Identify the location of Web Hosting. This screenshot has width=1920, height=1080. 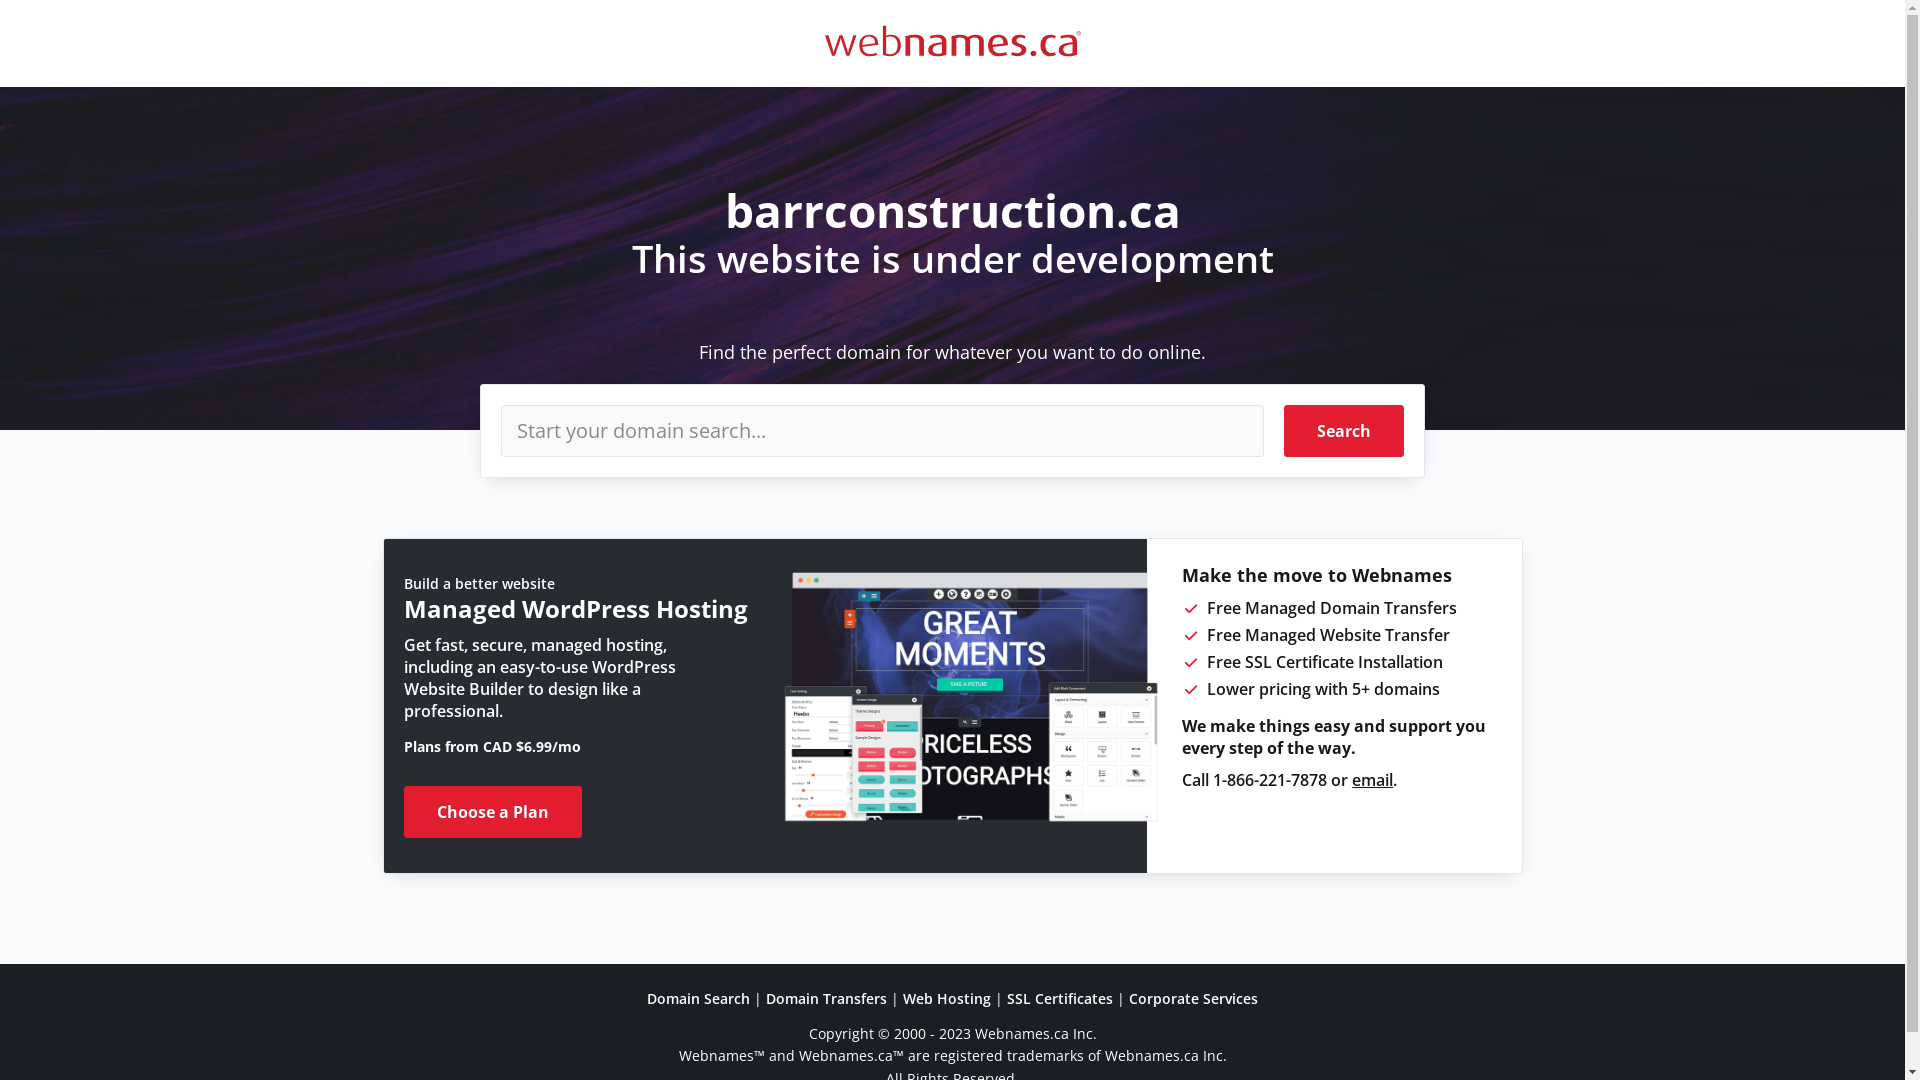
(947, 998).